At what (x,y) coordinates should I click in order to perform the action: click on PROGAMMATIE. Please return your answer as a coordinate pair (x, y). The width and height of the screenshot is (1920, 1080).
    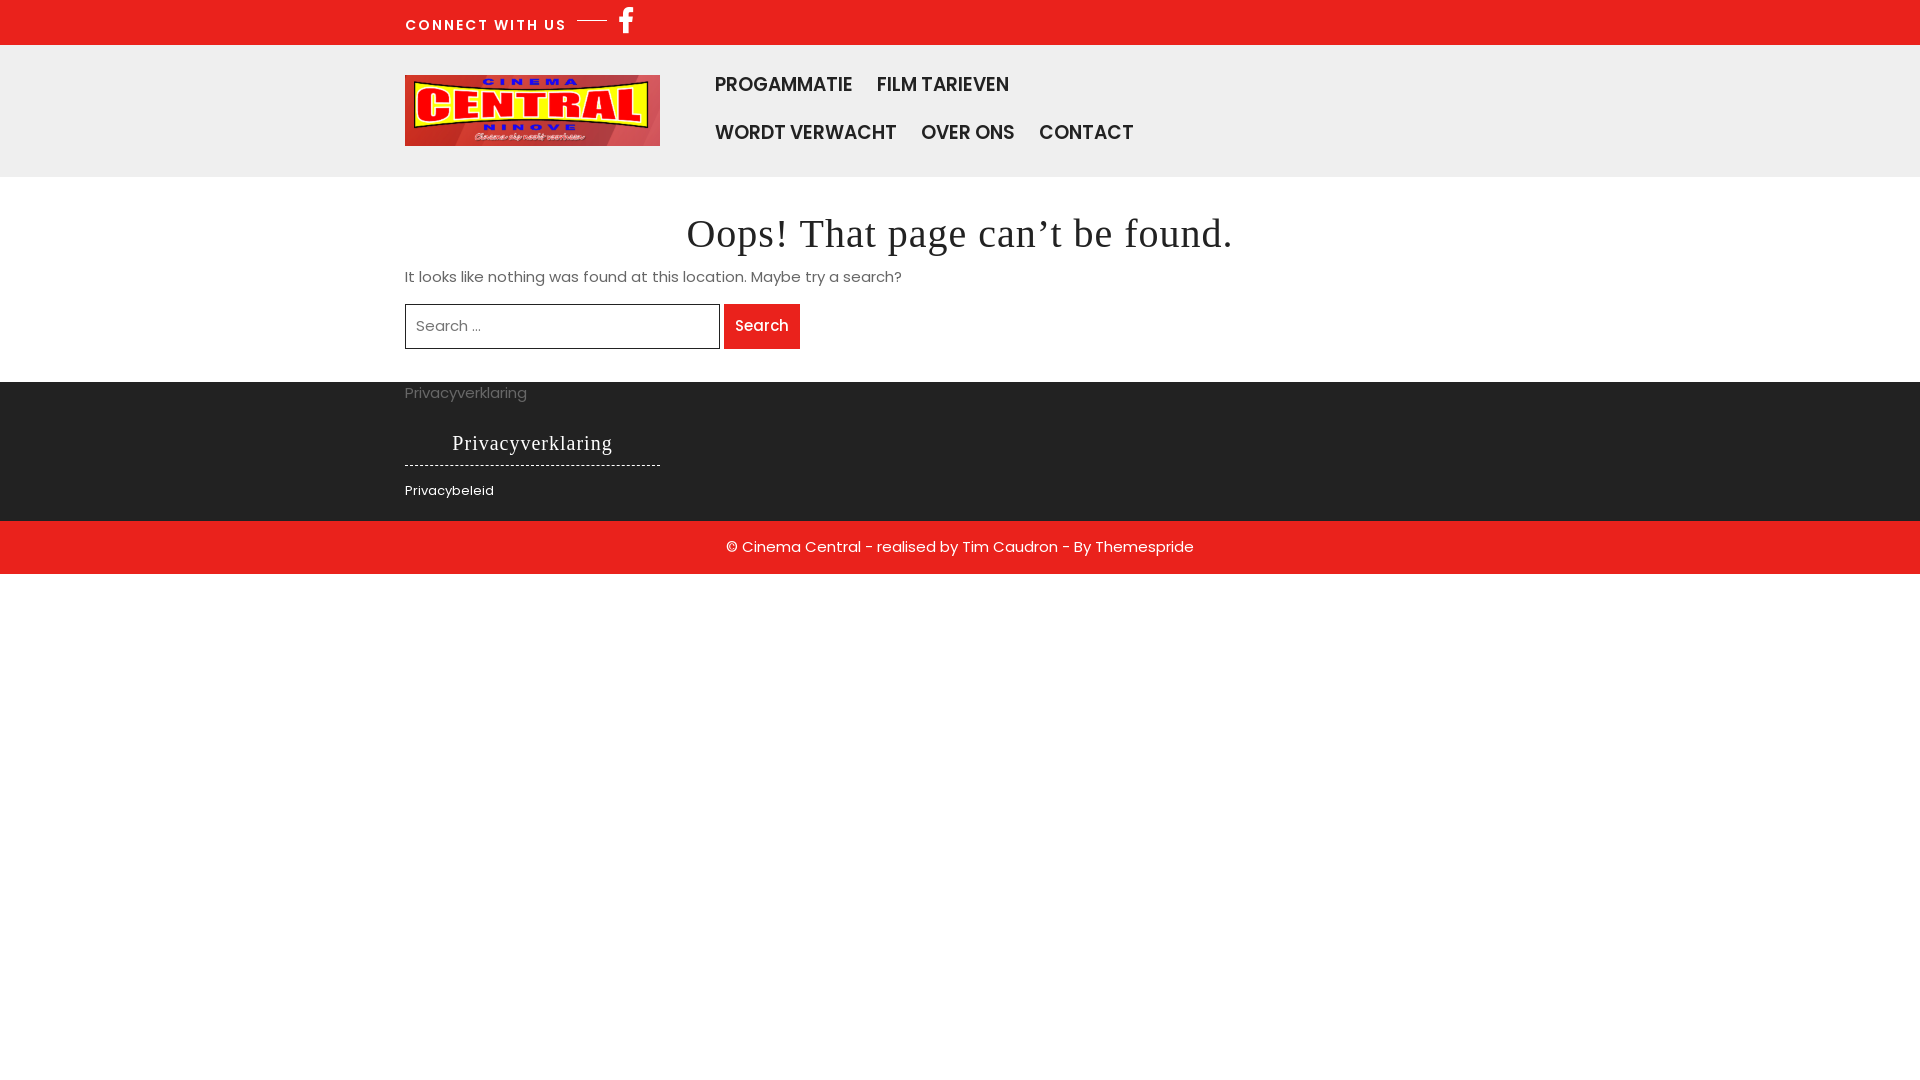
    Looking at the image, I should click on (853, 84).